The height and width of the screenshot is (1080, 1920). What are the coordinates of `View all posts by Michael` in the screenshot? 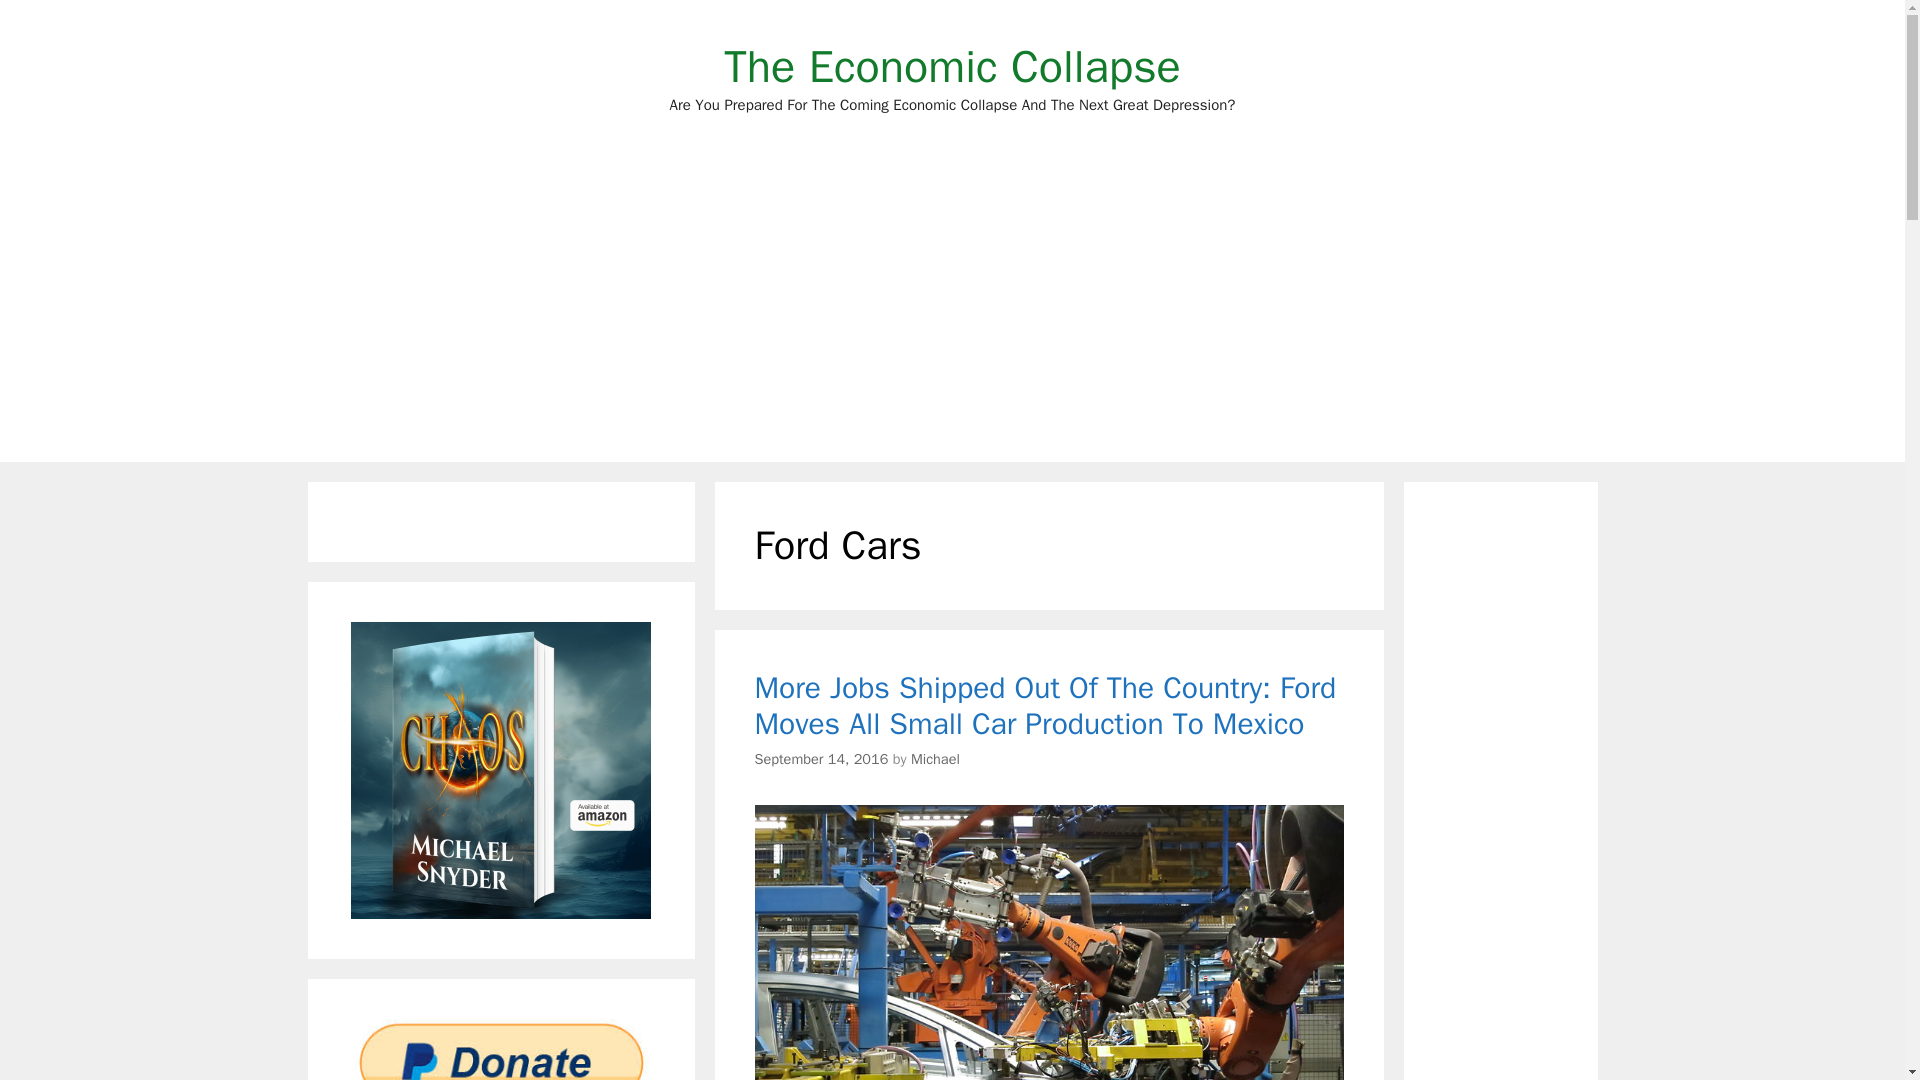 It's located at (935, 758).